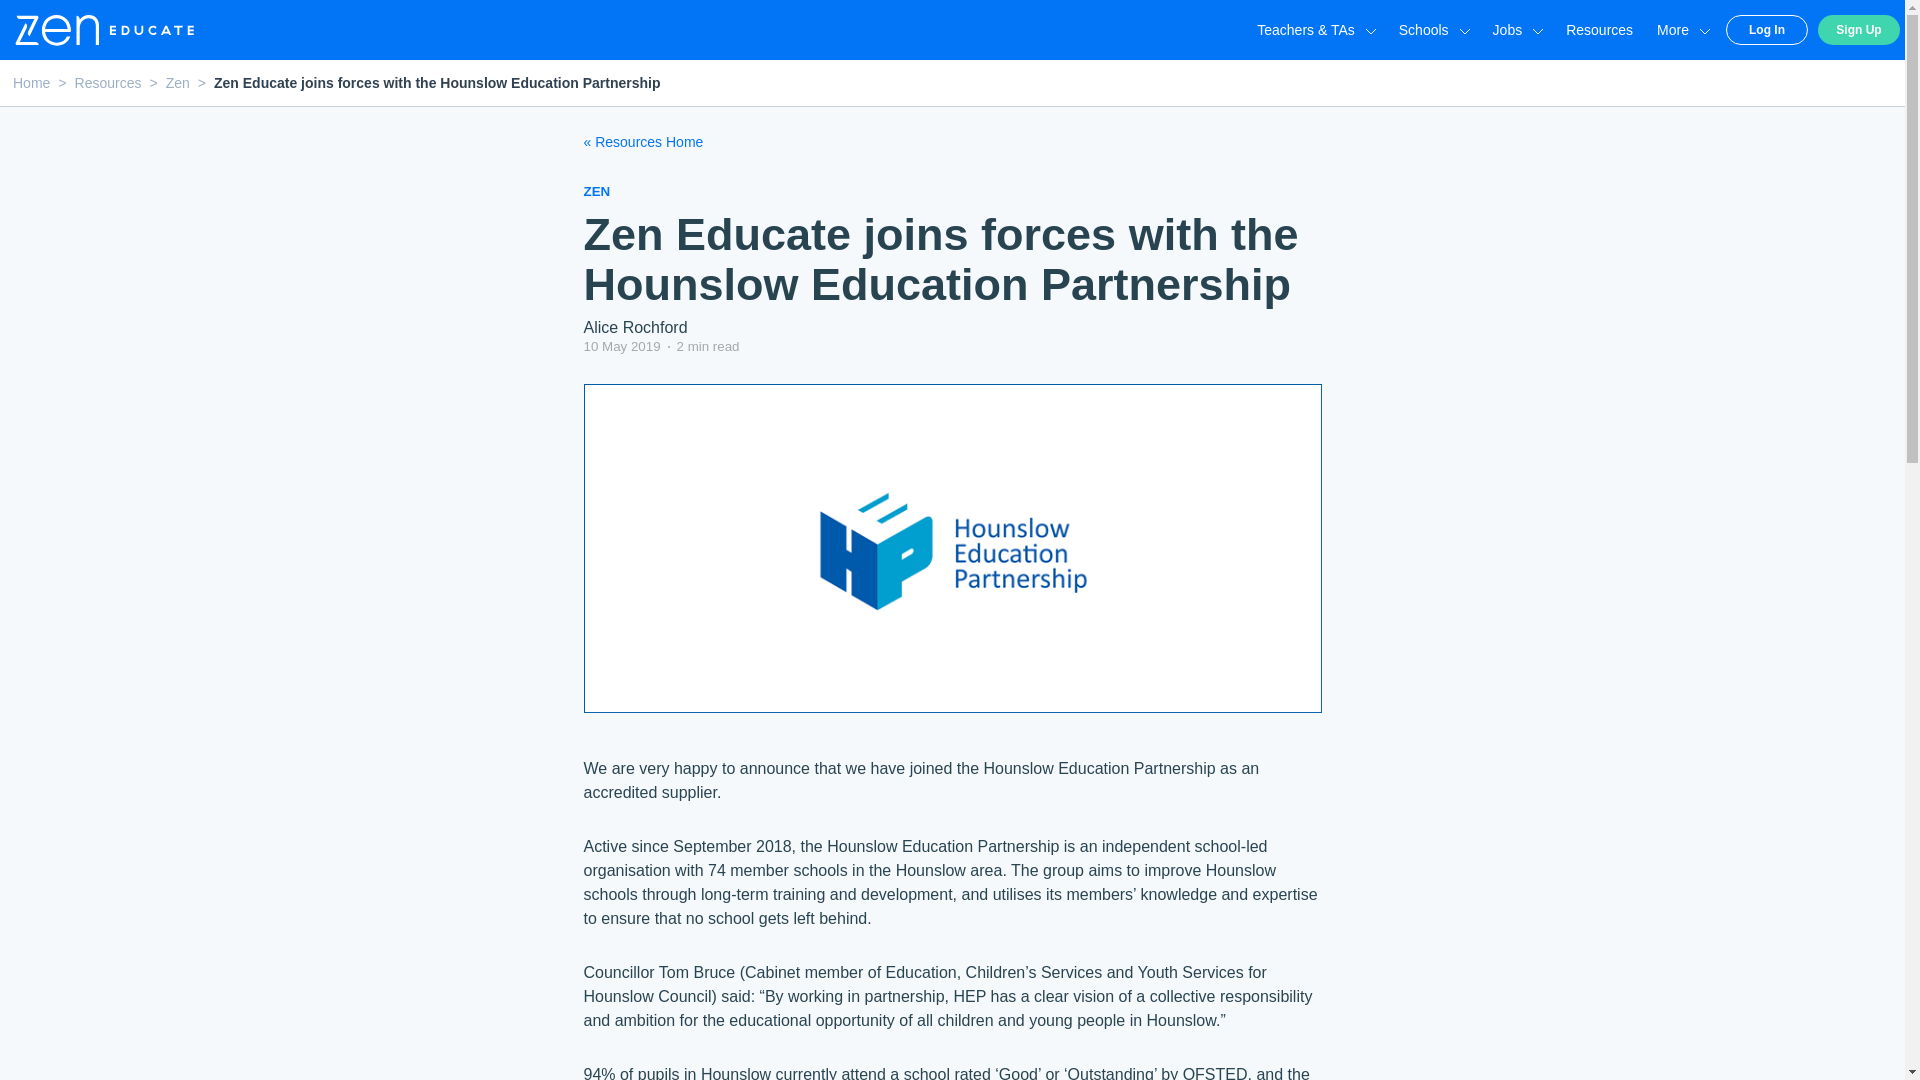  Describe the element at coordinates (1599, 29) in the screenshot. I see `Resources` at that location.